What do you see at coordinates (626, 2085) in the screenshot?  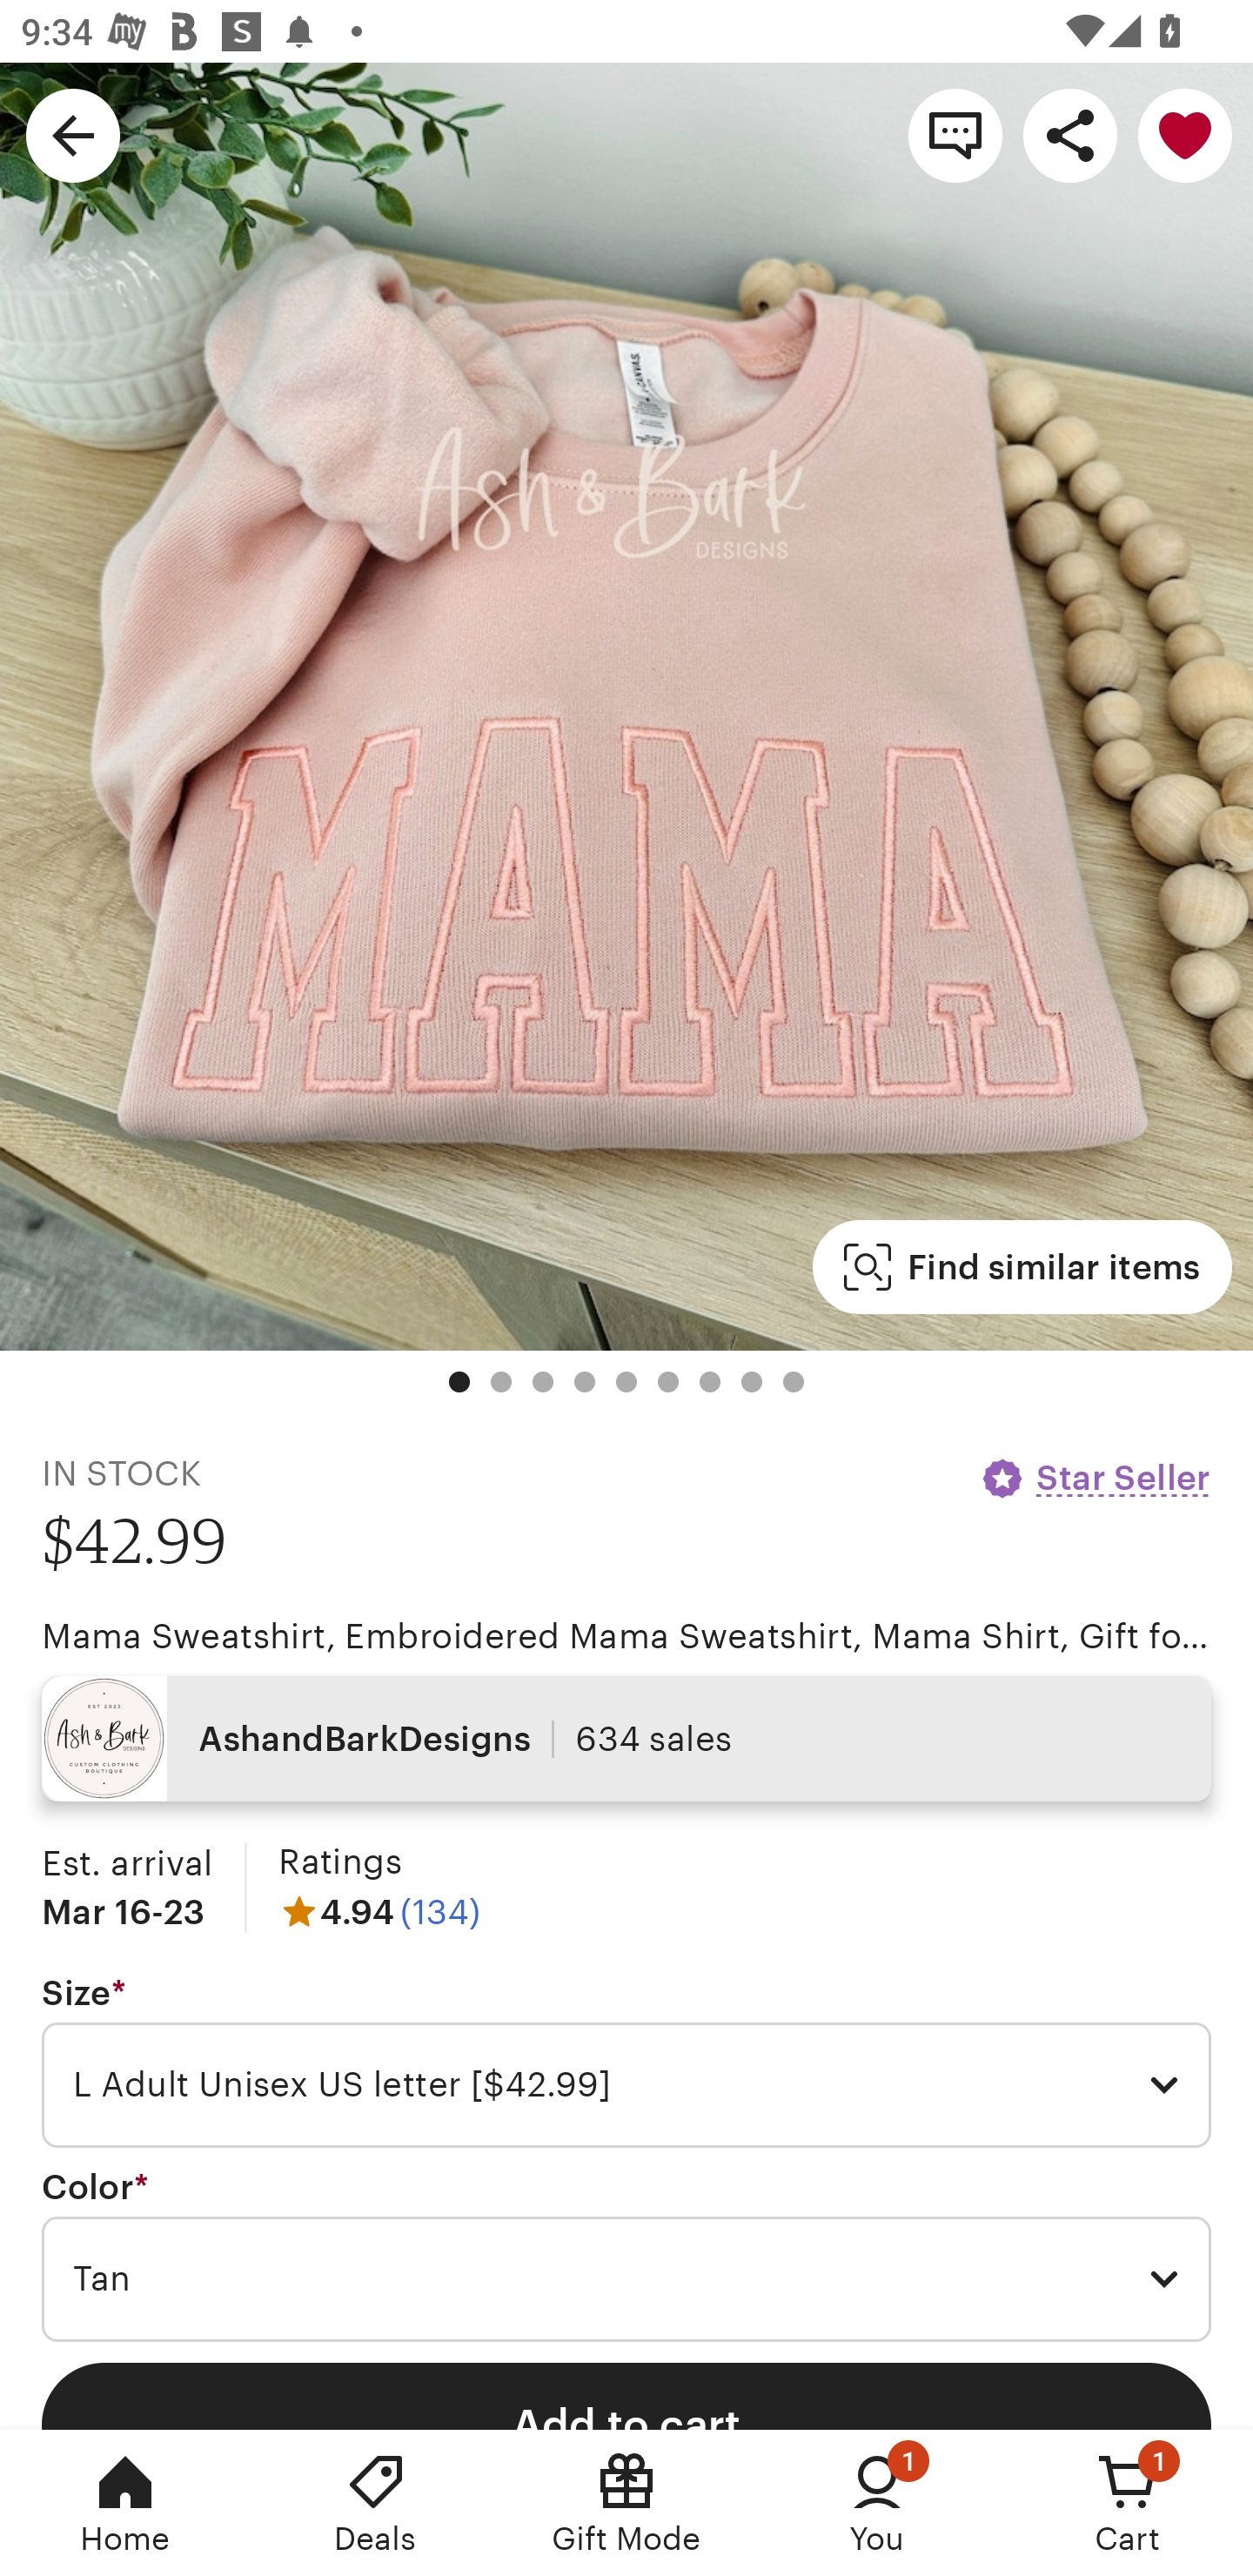 I see `L Adult Unisex US letter [$42.99]` at bounding box center [626, 2085].